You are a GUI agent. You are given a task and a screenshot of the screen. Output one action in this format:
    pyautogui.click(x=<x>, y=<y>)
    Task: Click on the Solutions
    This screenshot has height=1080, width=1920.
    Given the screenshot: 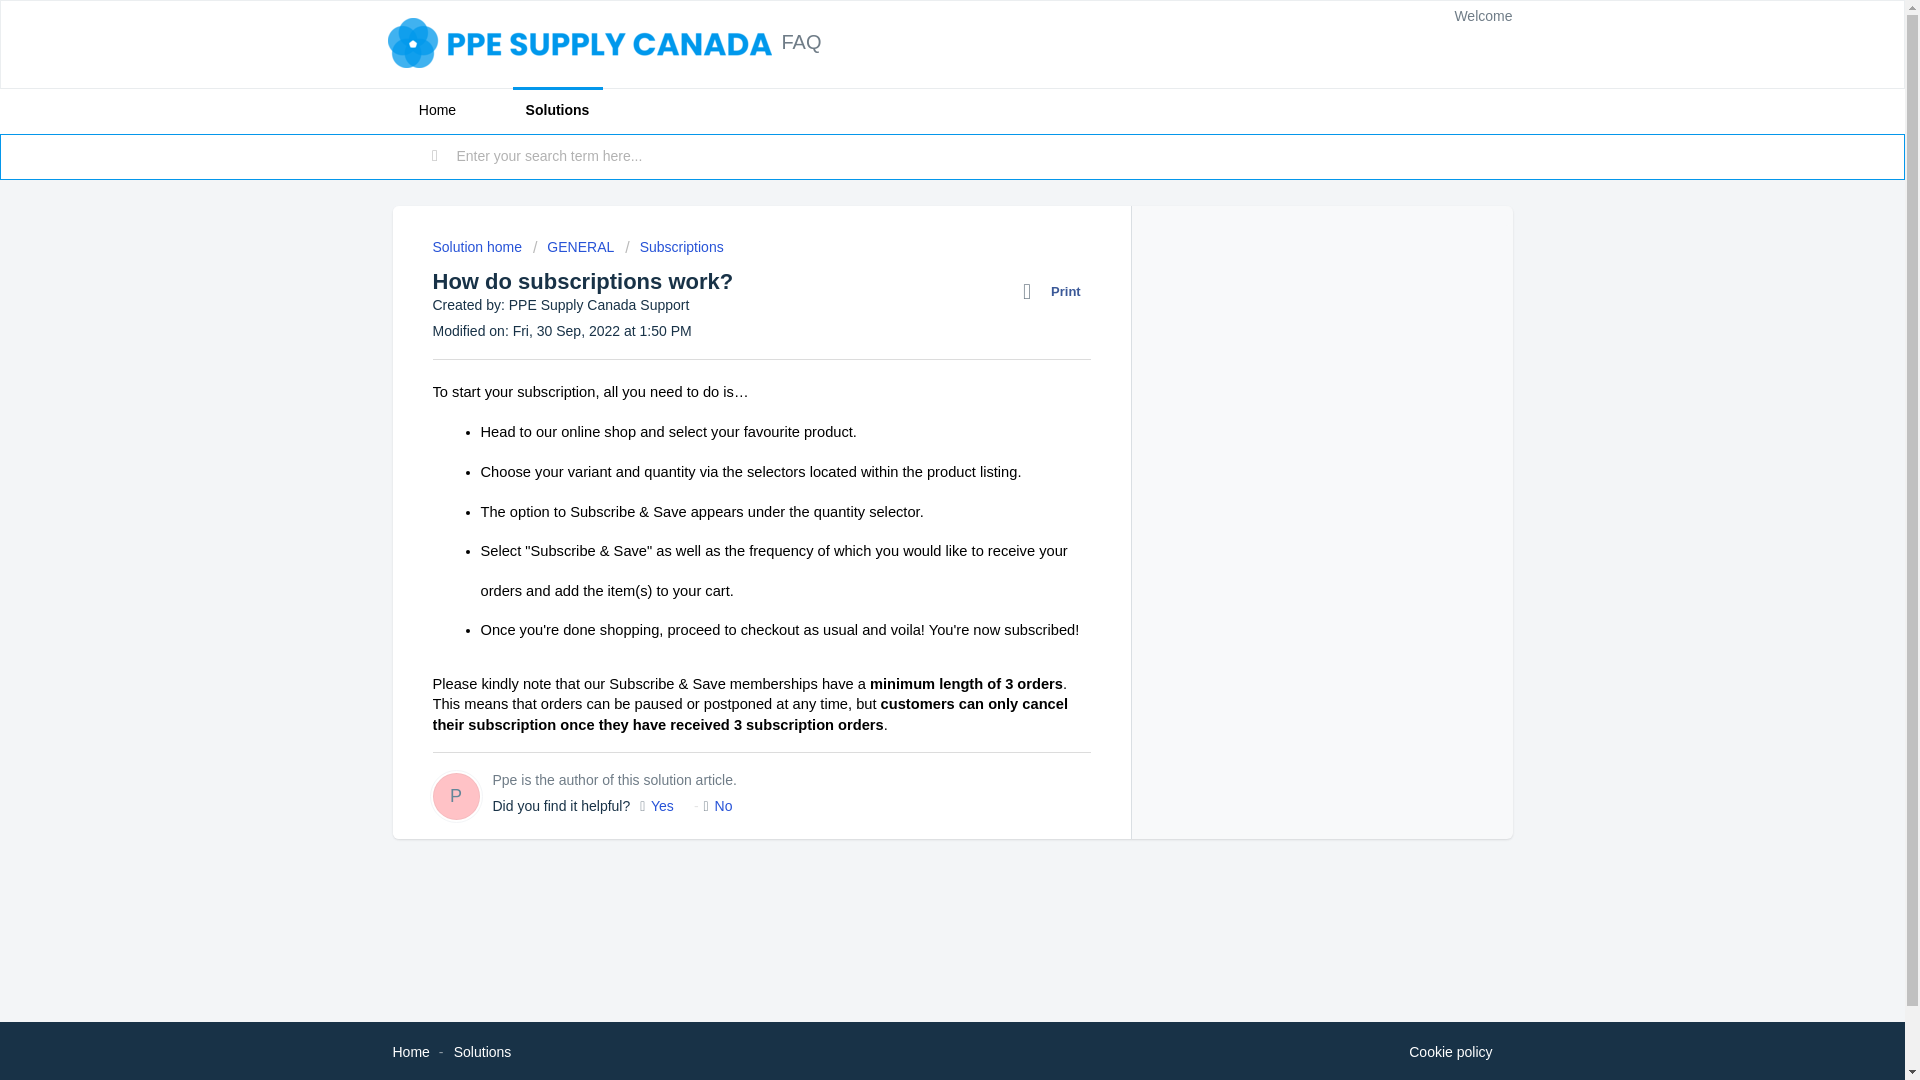 What is the action you would take?
    pyautogui.click(x=482, y=1052)
    